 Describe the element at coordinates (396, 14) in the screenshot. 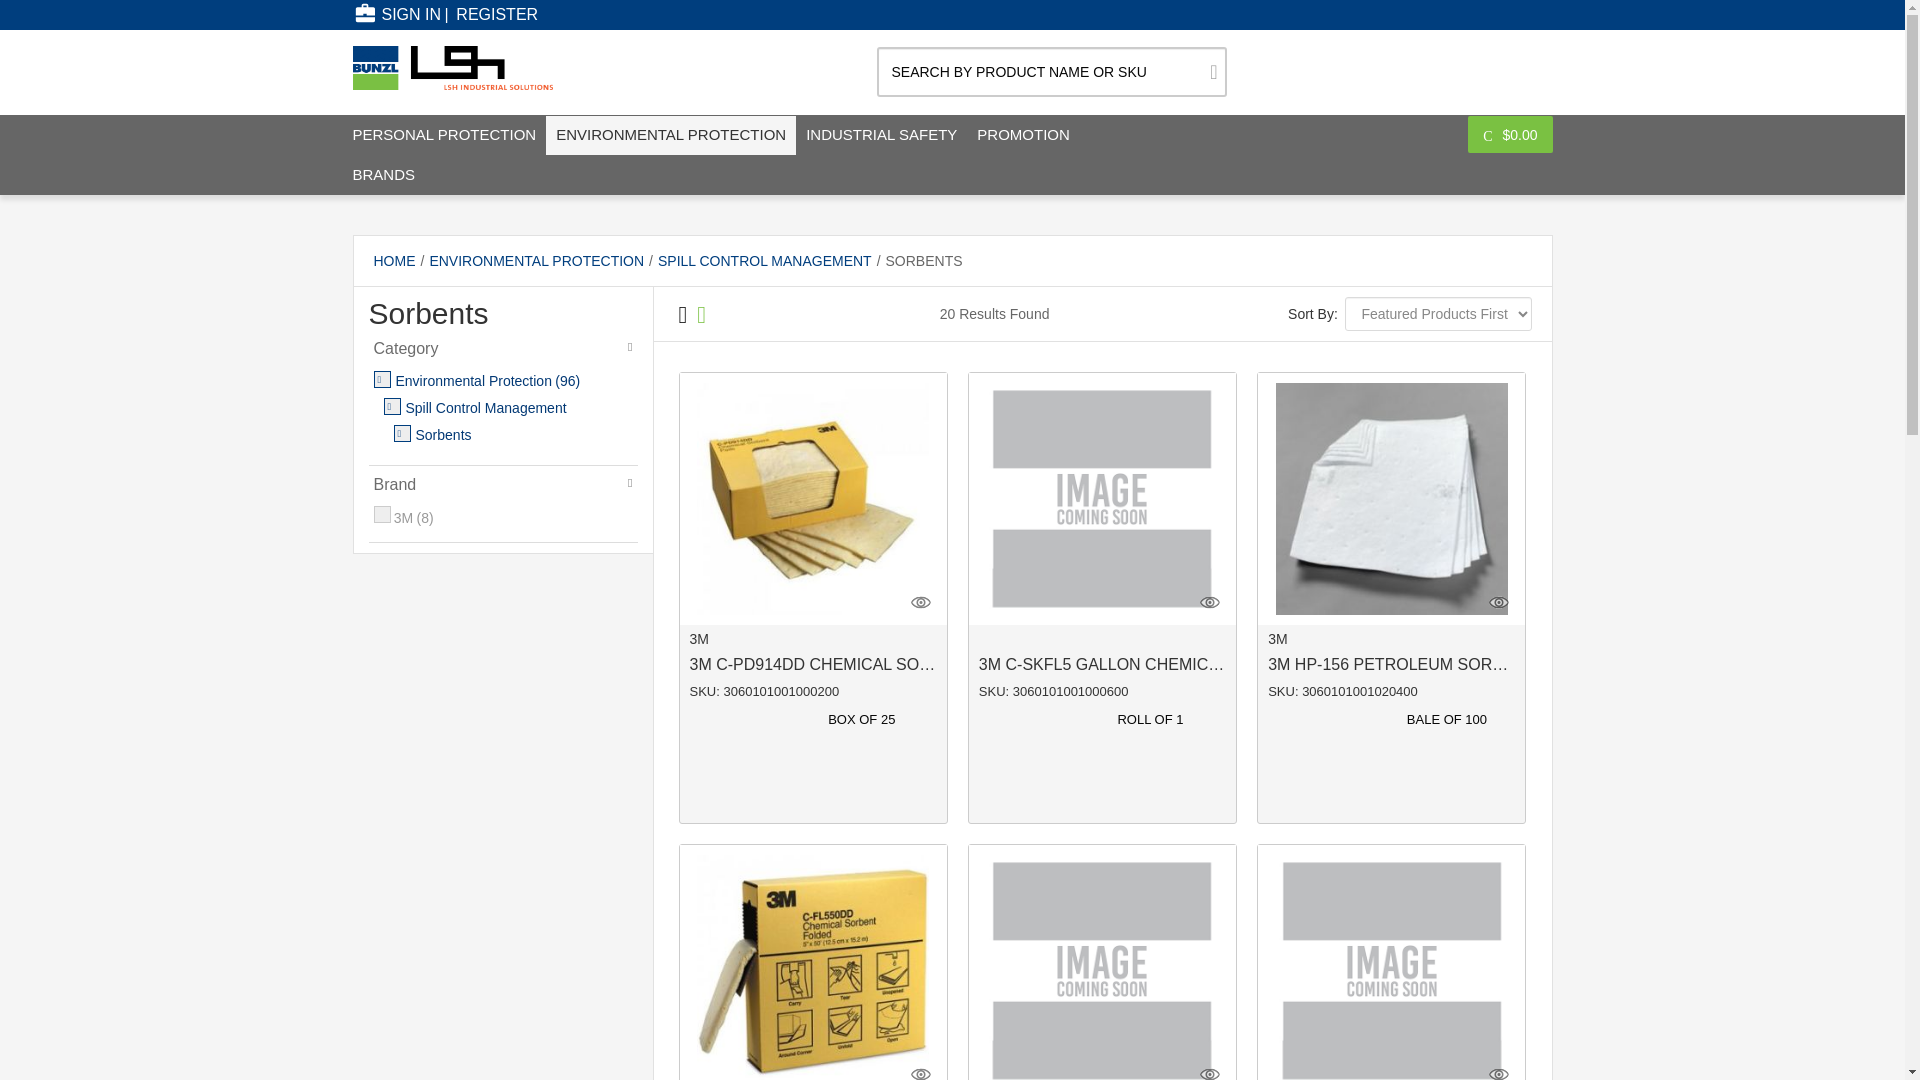

I see `SIGN IN` at that location.